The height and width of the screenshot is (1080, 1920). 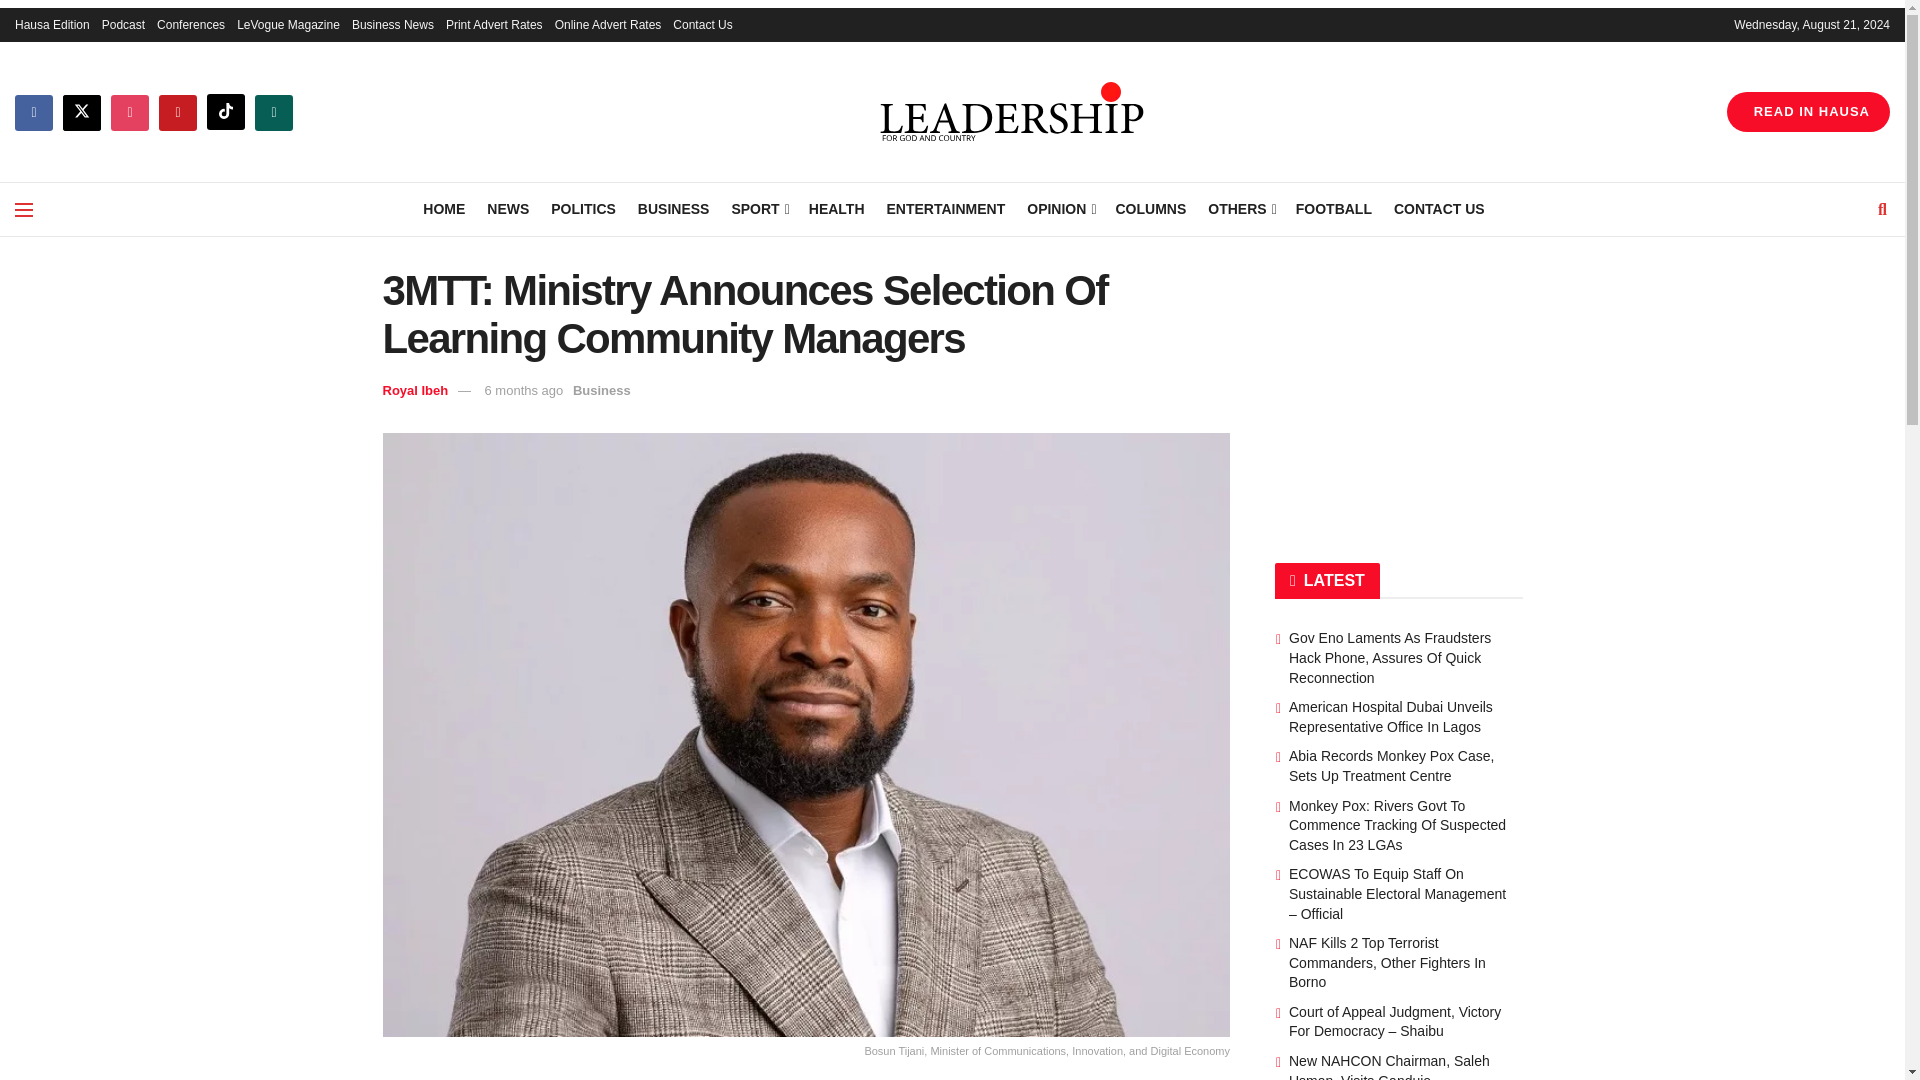 I want to click on READ IN HAUSA, so click(x=1808, y=111).